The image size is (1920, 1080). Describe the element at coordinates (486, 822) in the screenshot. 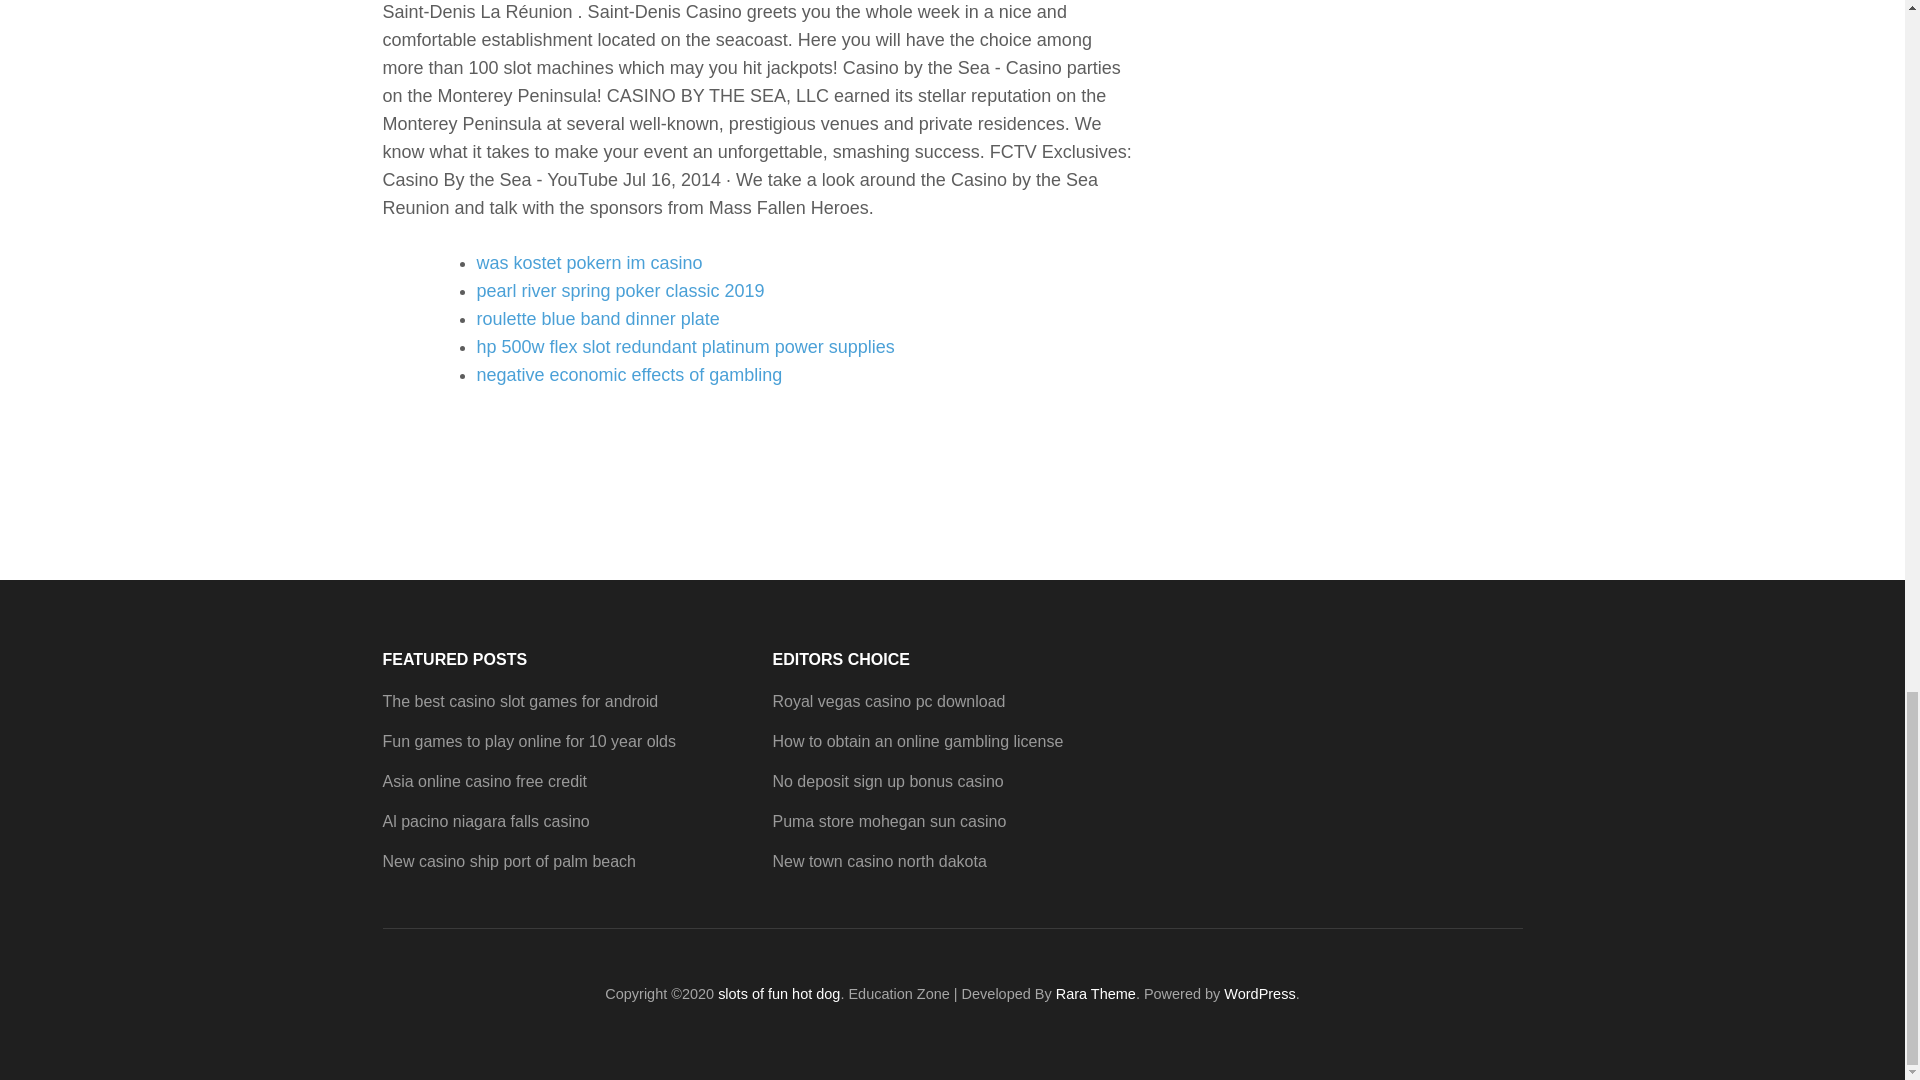

I see `Al pacino niagara falls casino` at that location.